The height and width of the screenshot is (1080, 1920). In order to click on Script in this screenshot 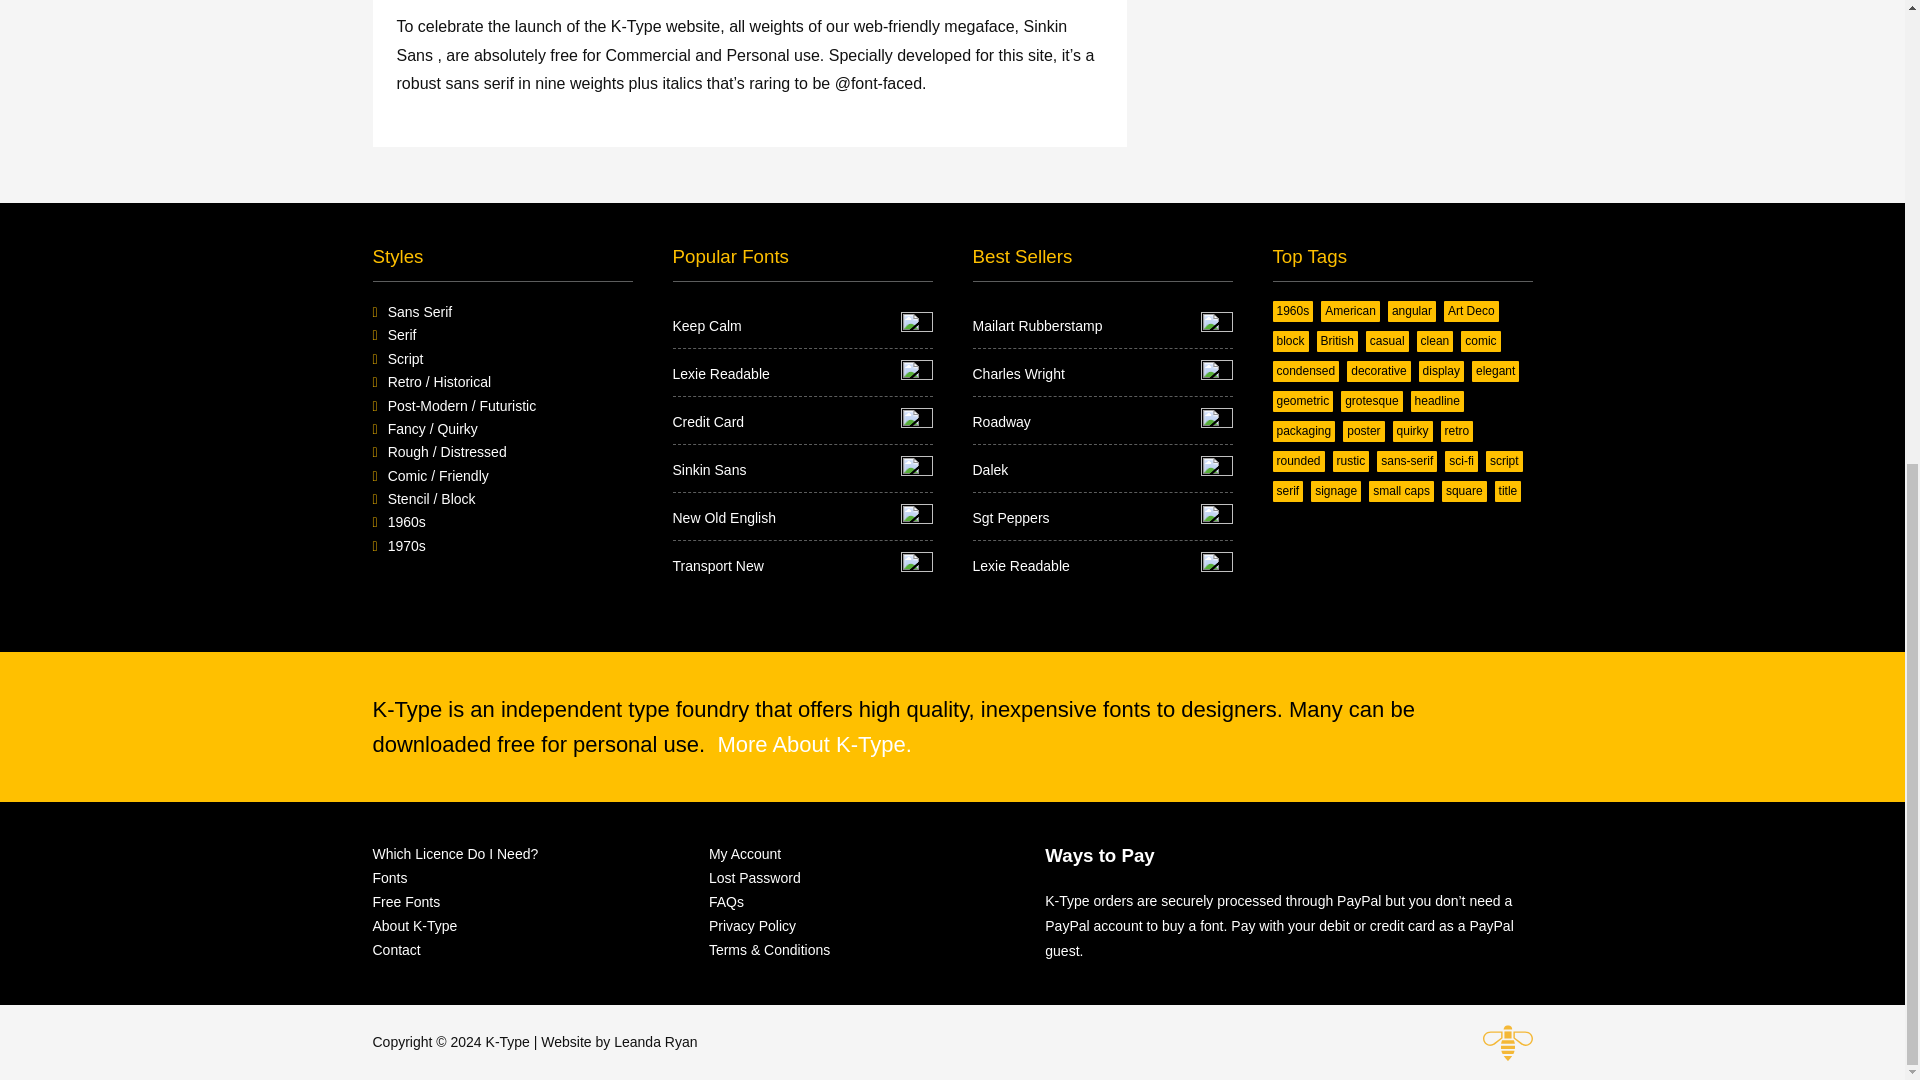, I will do `click(406, 359)`.